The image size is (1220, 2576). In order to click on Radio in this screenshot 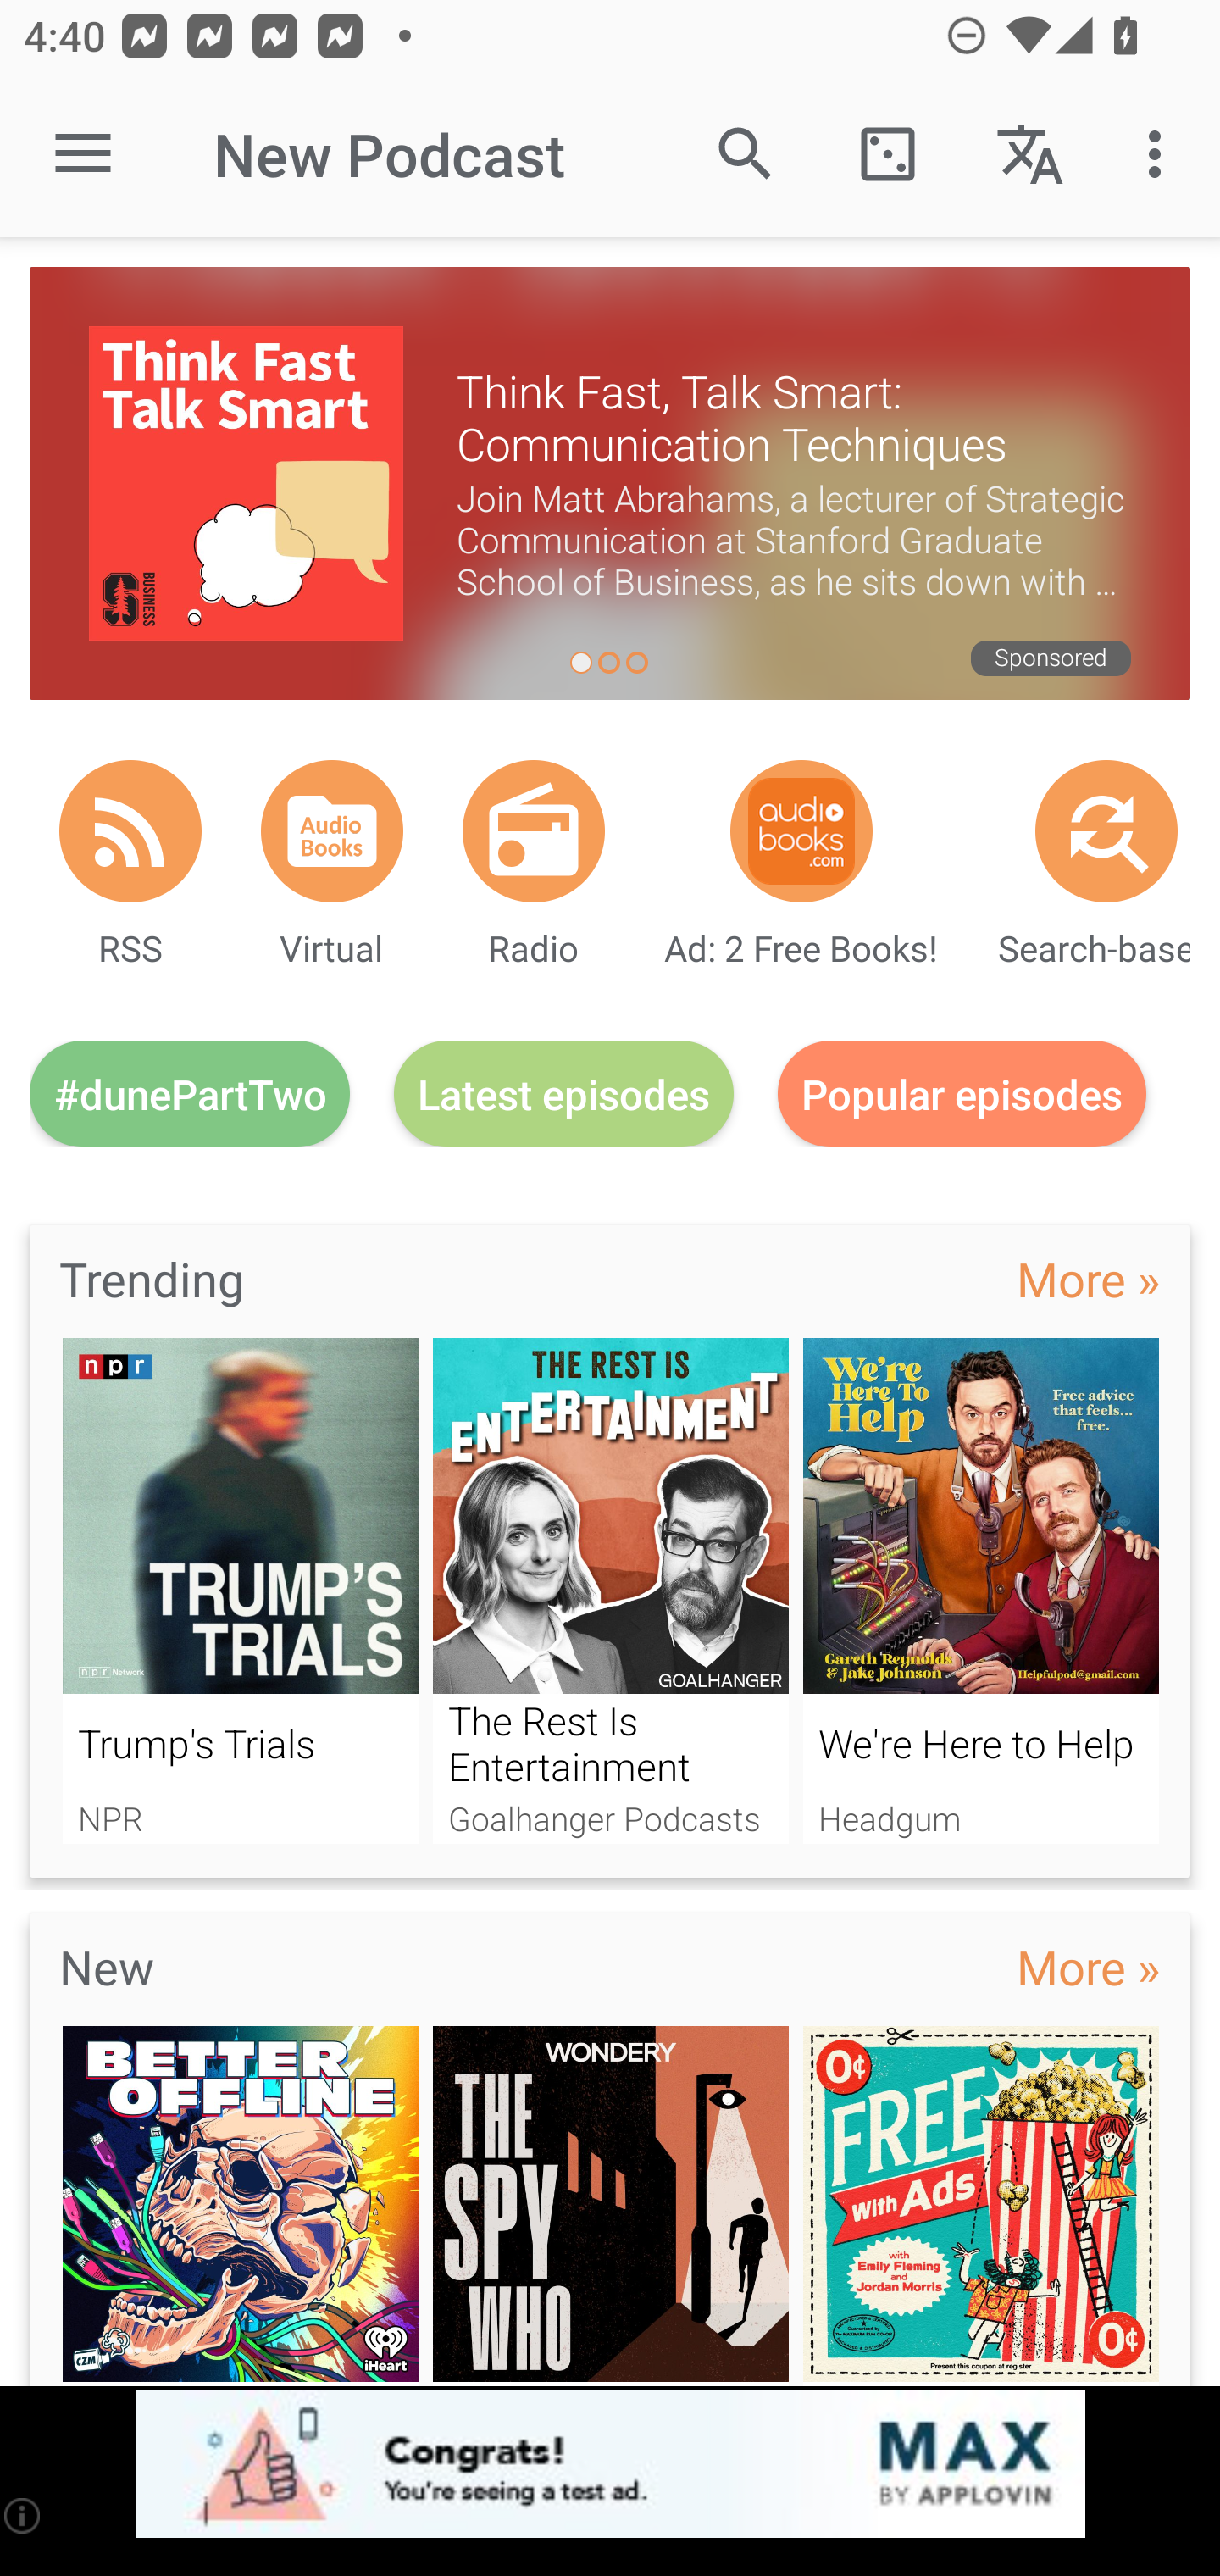, I will do `click(534, 830)`.